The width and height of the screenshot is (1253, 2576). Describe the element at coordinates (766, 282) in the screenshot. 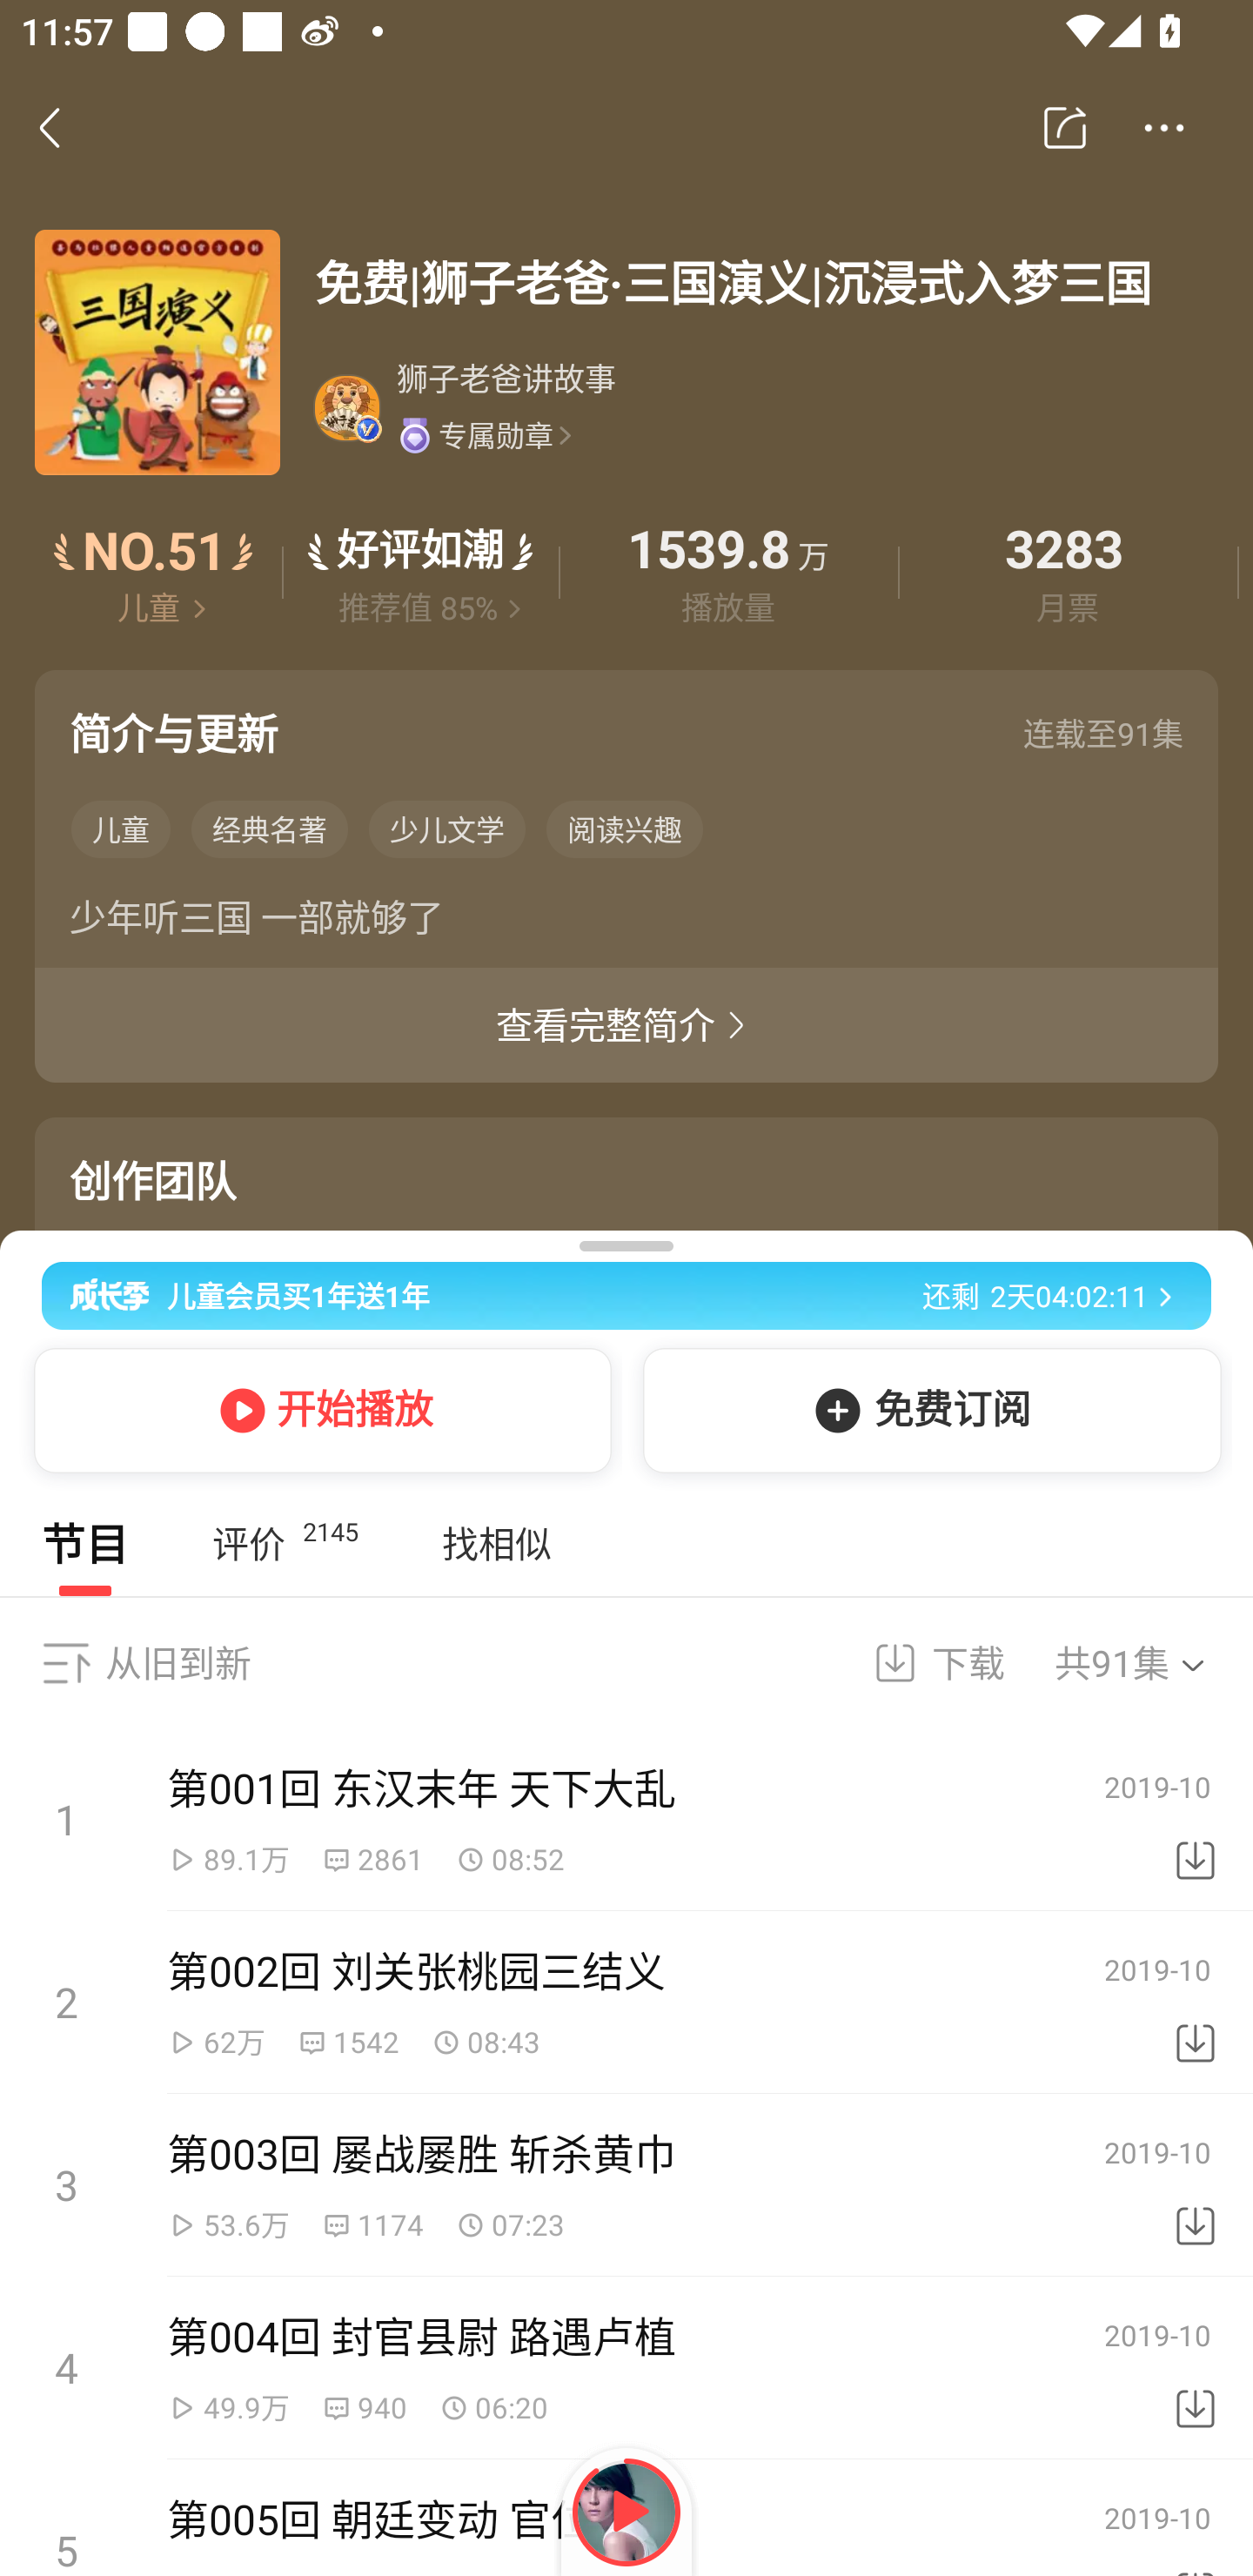

I see `免费|狮子老爸·三国演义|沉浸式入梦三国` at that location.